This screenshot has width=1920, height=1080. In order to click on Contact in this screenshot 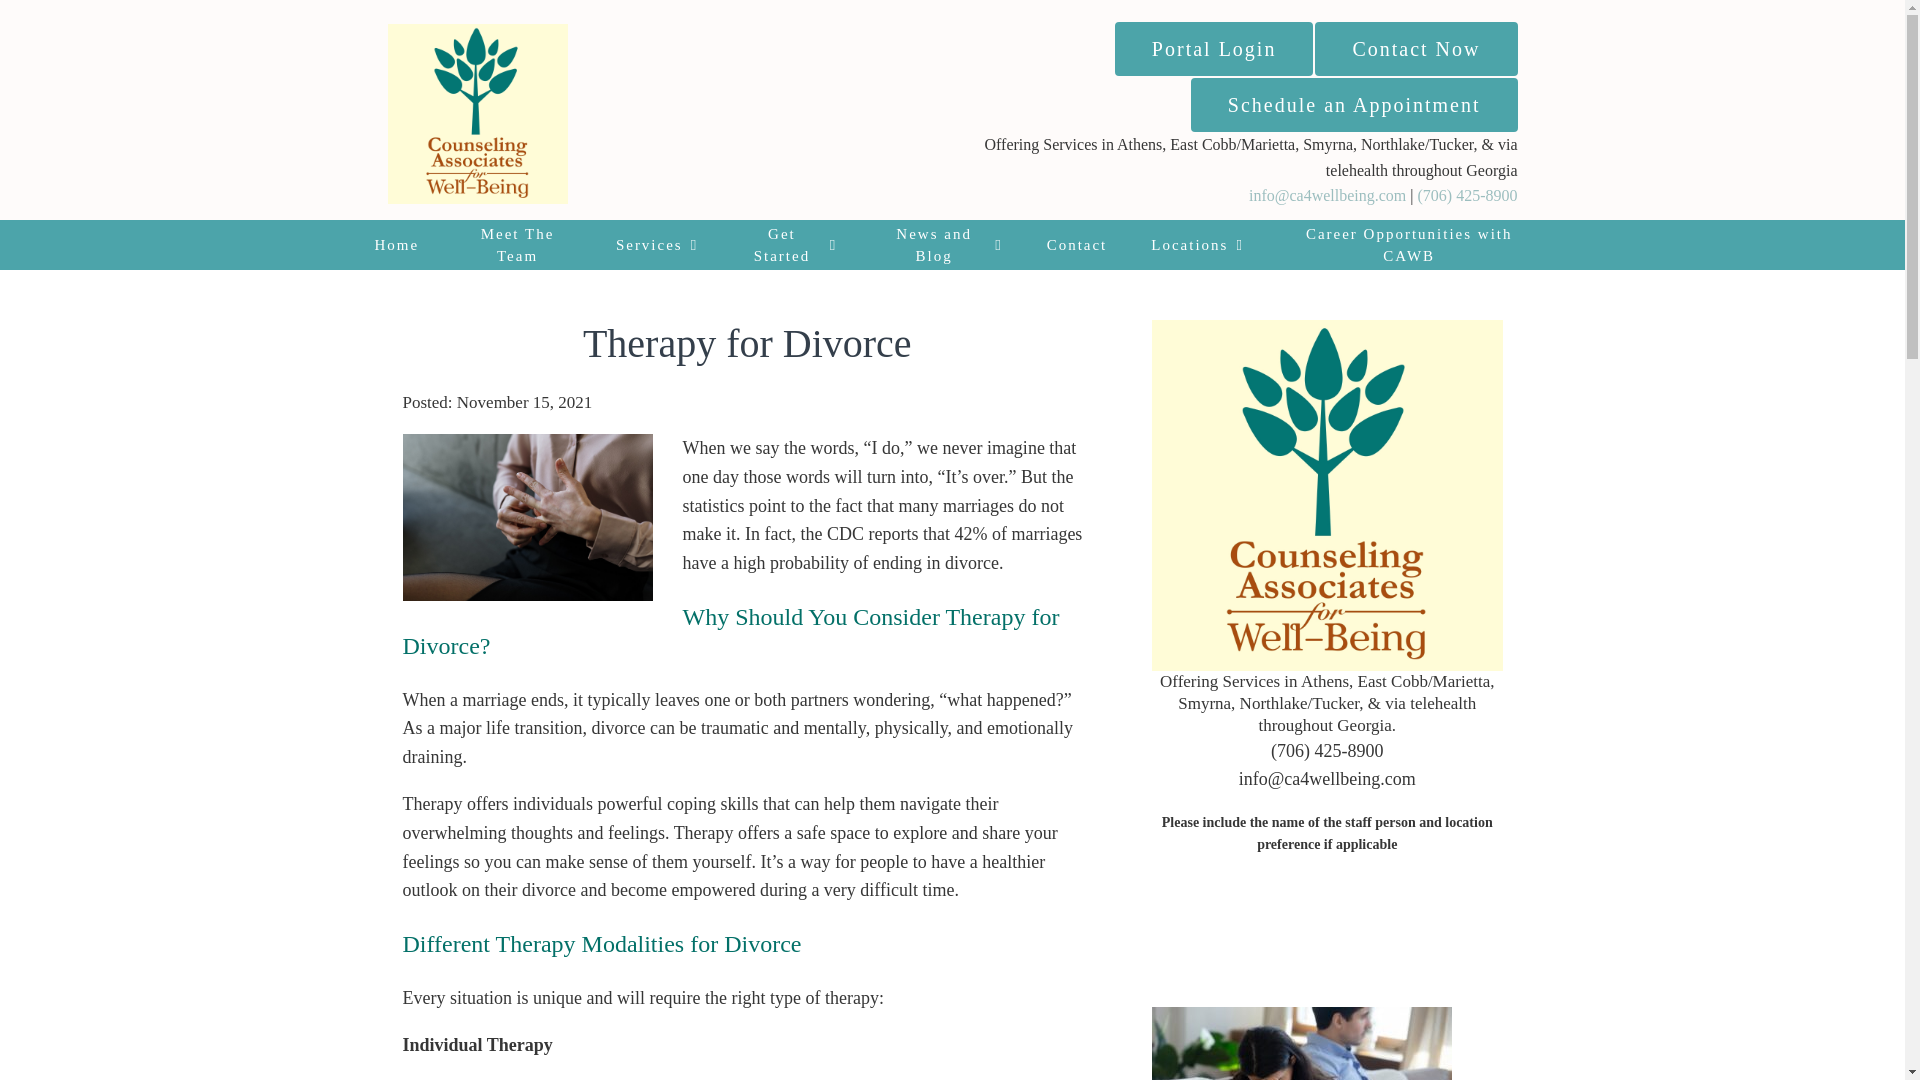, I will do `click(1078, 245)`.